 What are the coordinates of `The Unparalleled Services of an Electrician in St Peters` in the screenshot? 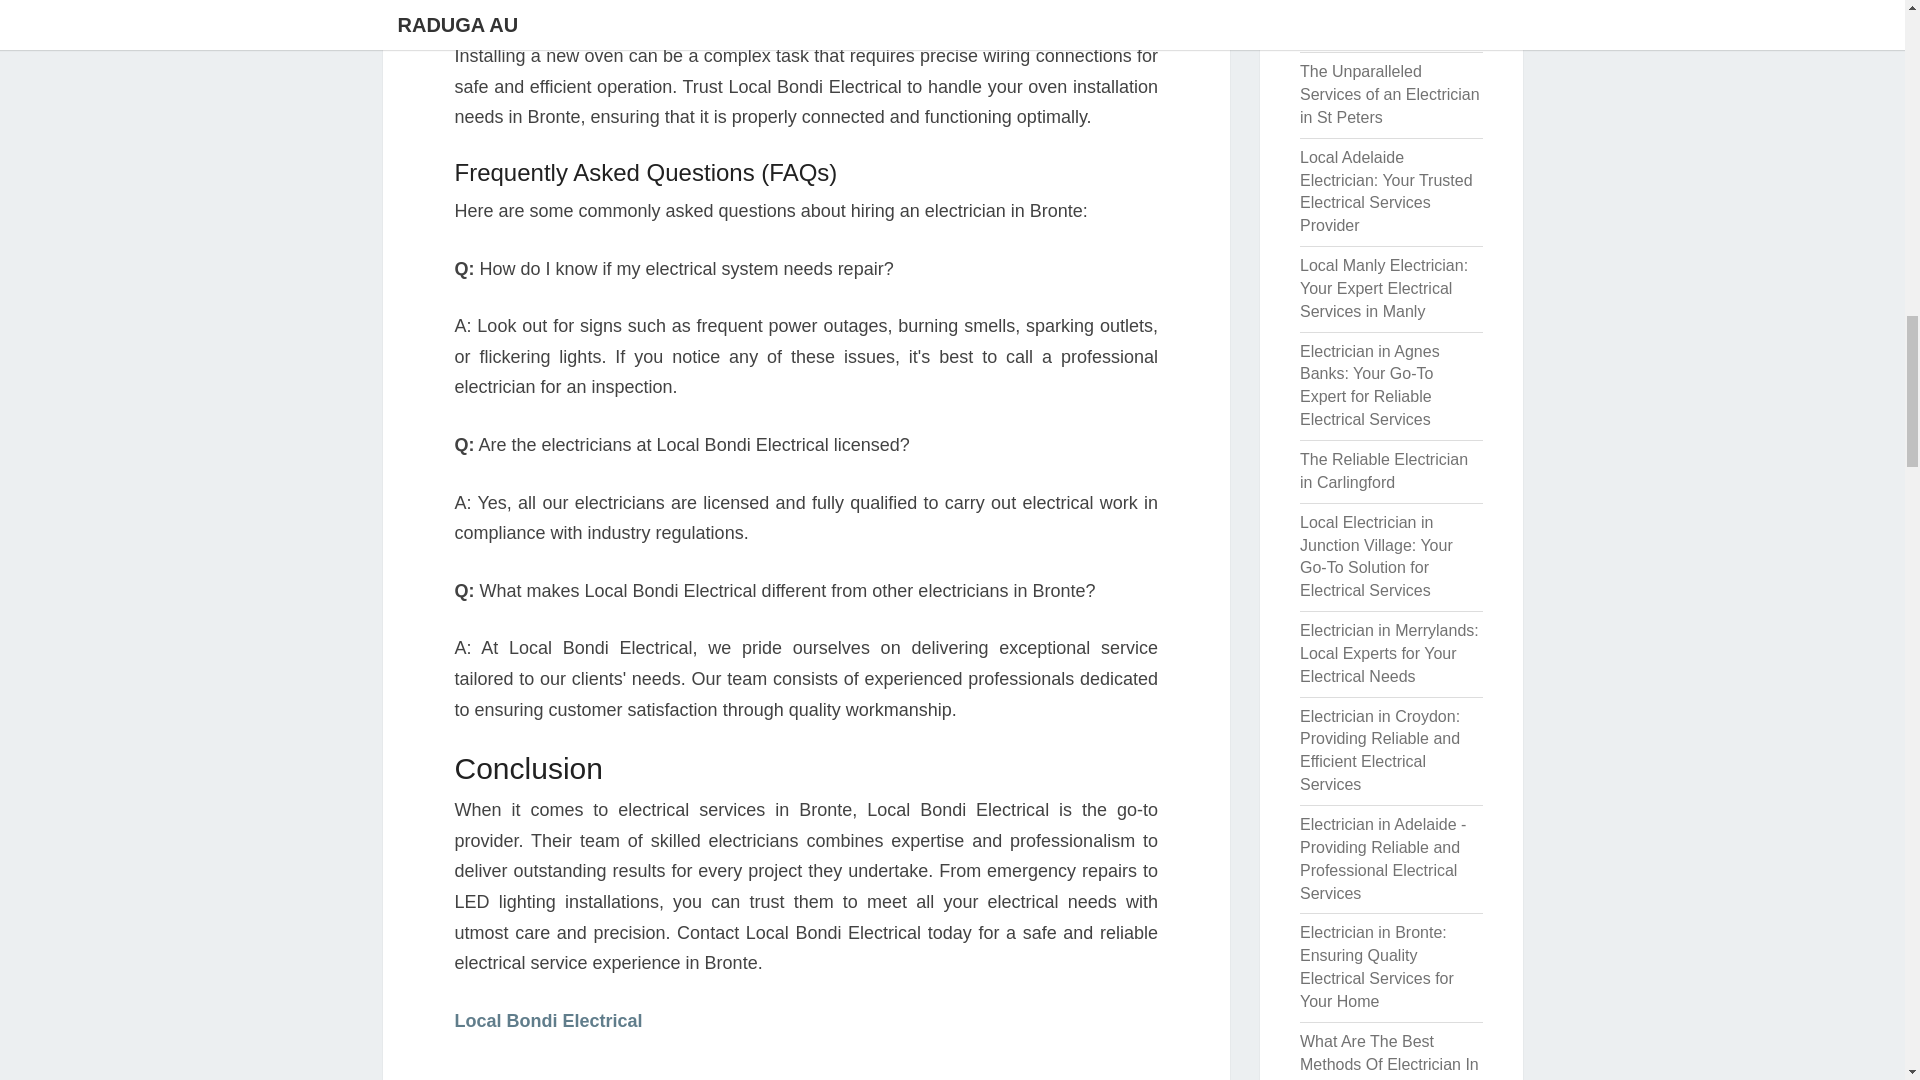 It's located at (1390, 94).